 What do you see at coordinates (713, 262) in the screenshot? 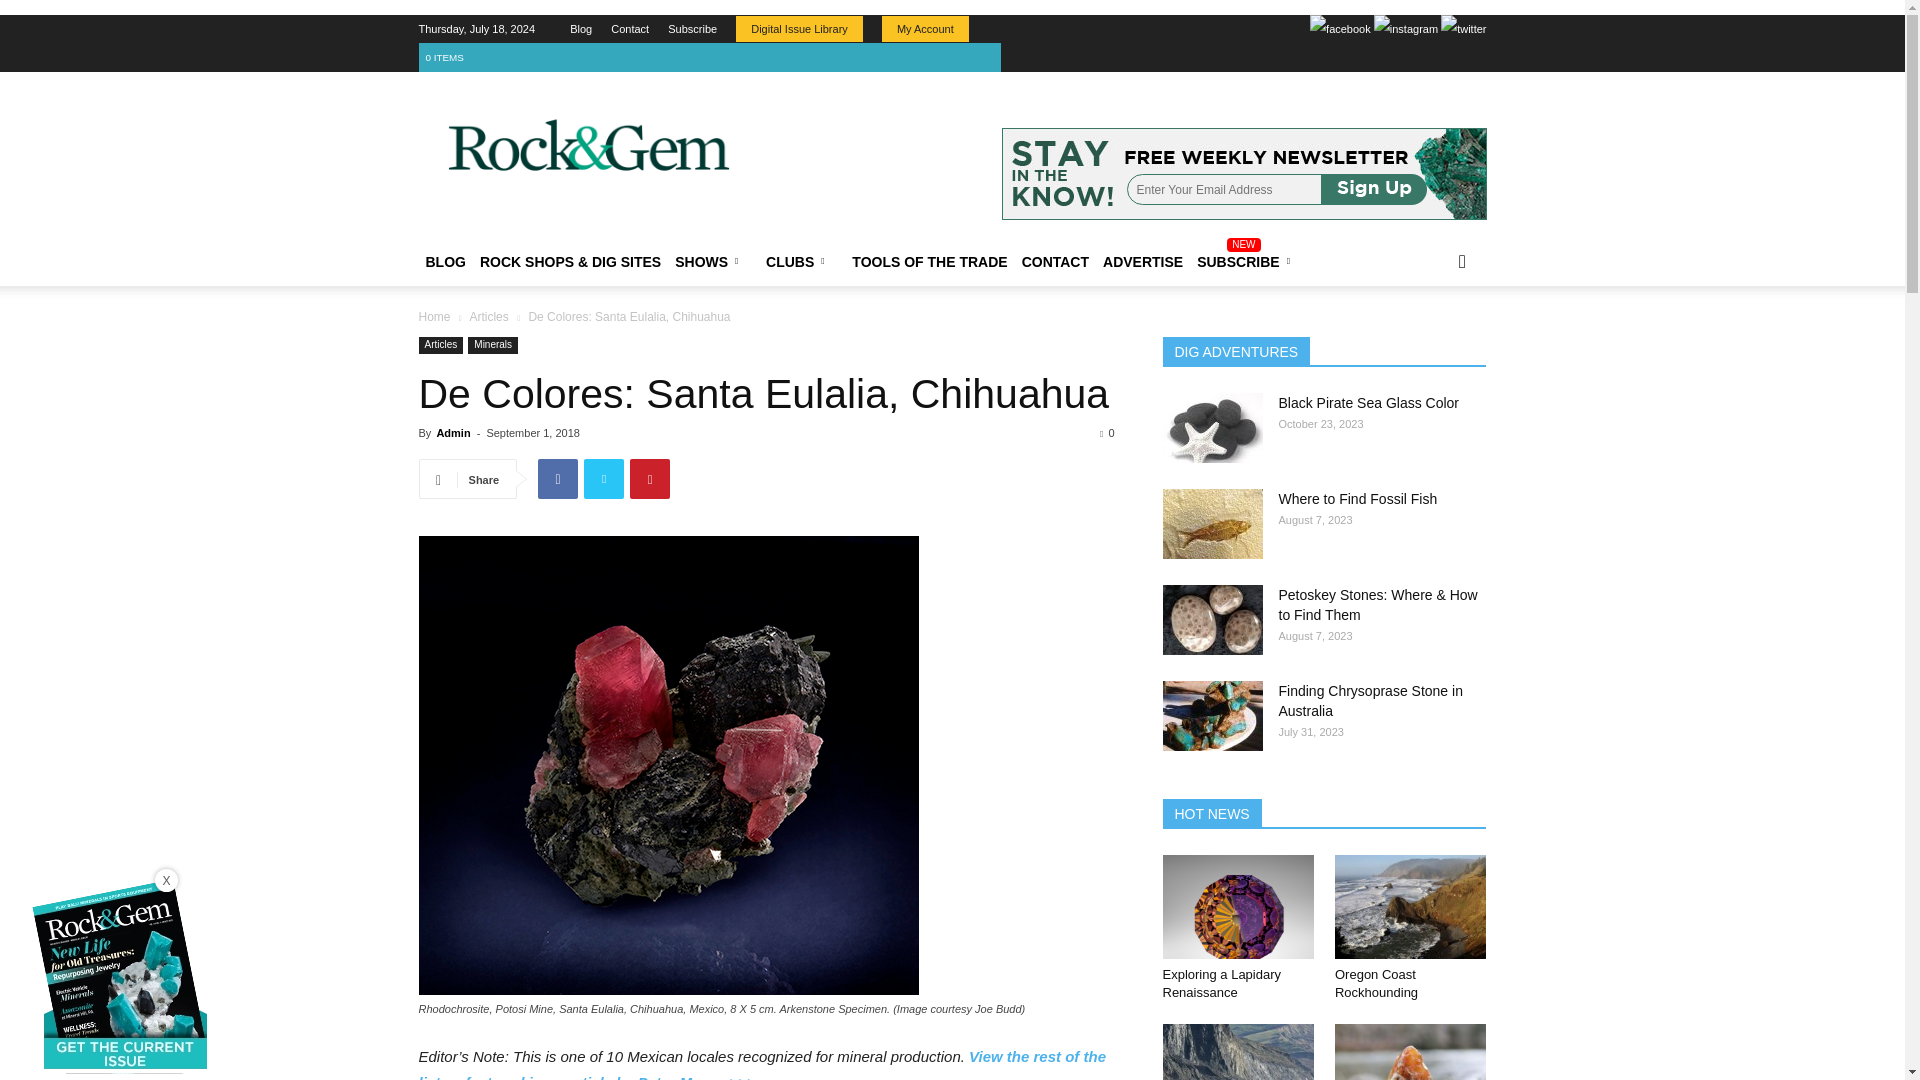
I see `SHOWS` at bounding box center [713, 262].